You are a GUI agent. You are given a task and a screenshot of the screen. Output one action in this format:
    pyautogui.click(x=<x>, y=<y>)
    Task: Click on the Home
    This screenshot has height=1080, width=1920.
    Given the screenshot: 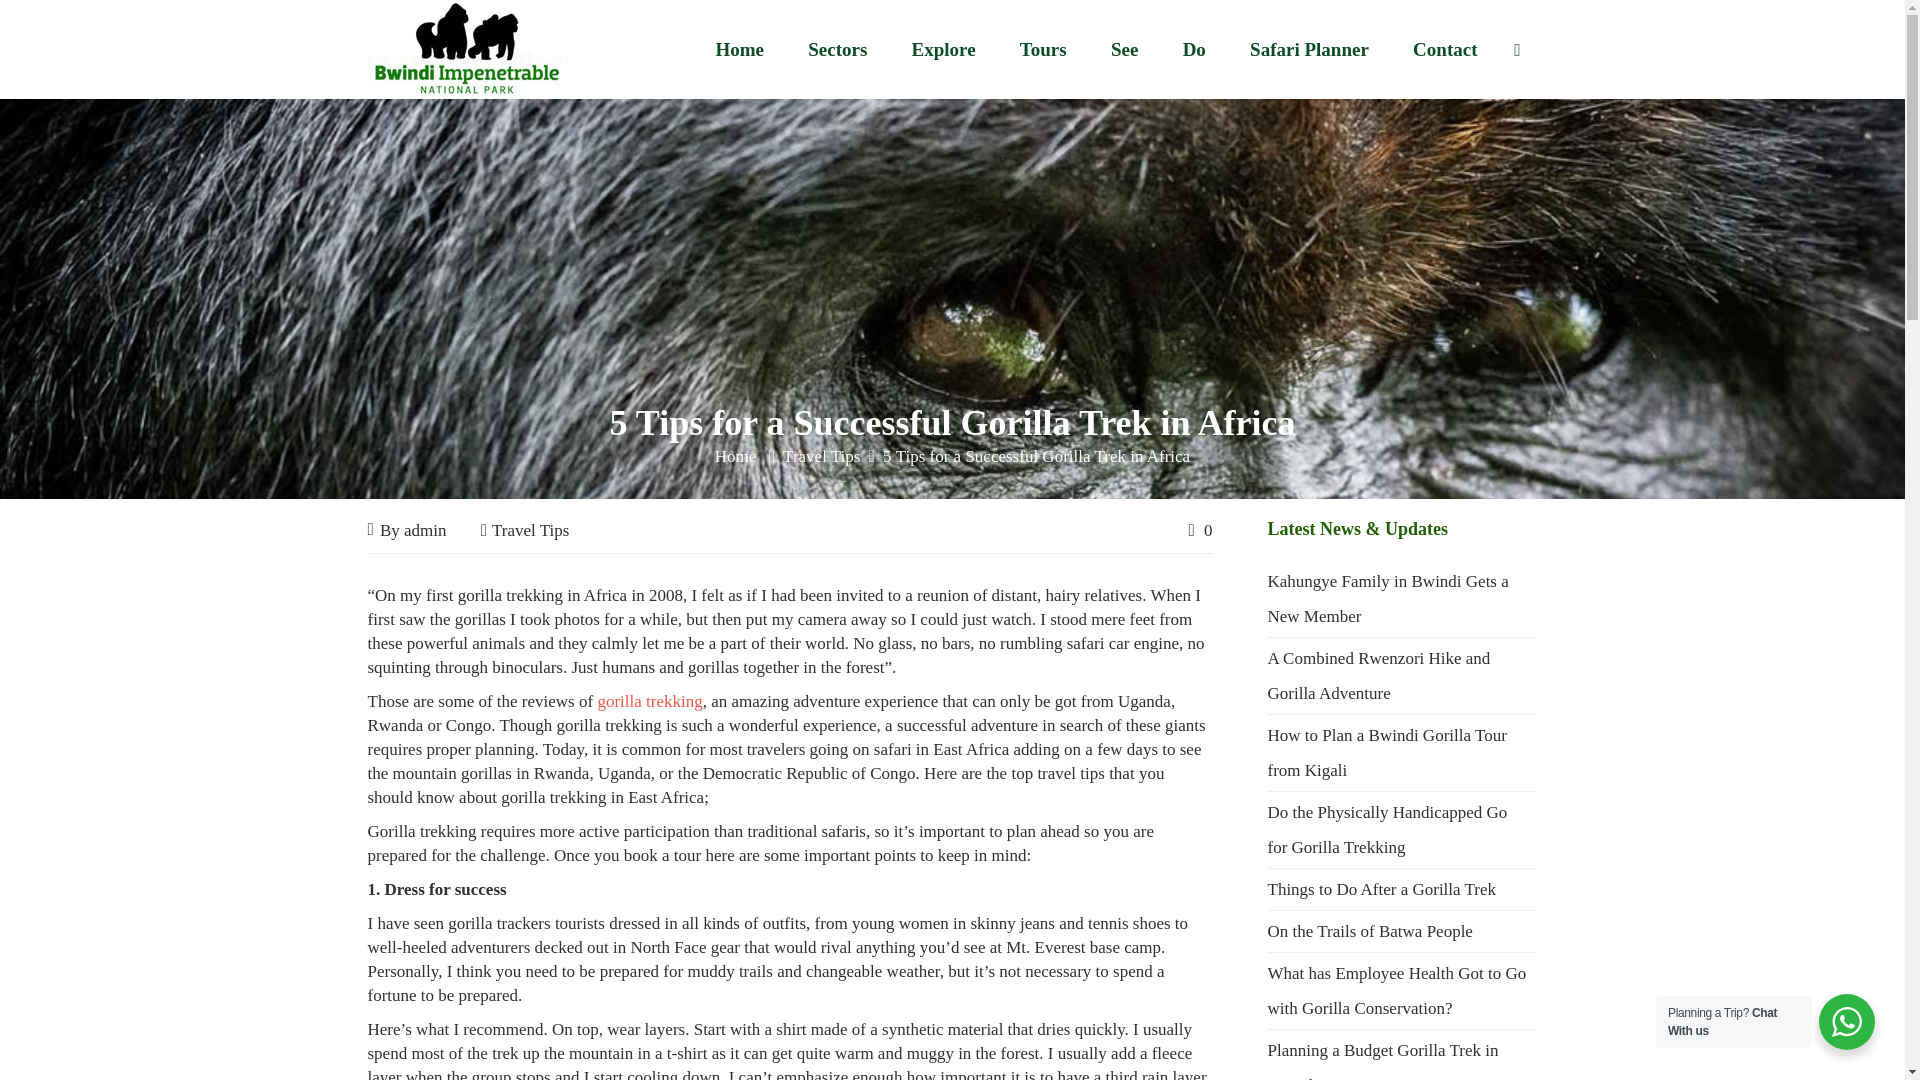 What is the action you would take?
    pyautogui.click(x=739, y=48)
    